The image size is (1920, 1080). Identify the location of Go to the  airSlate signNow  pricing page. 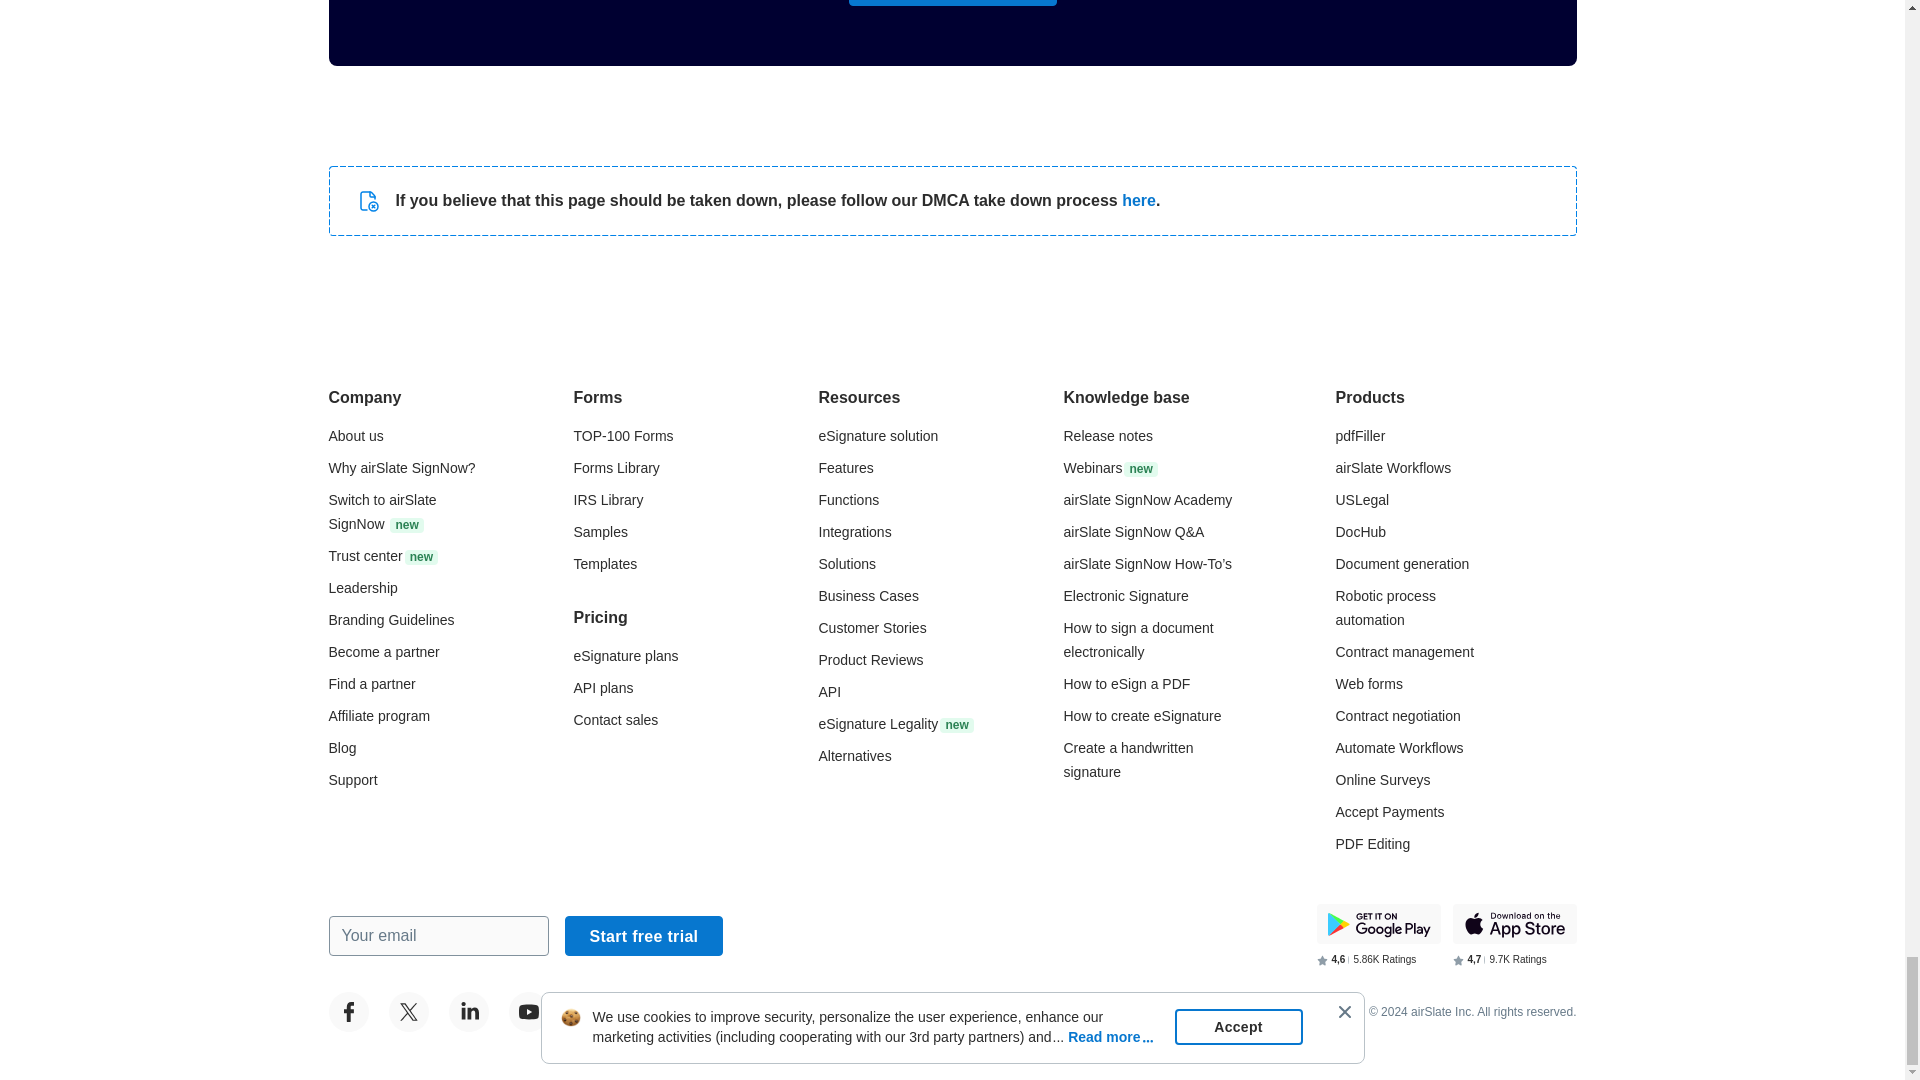
(626, 656).